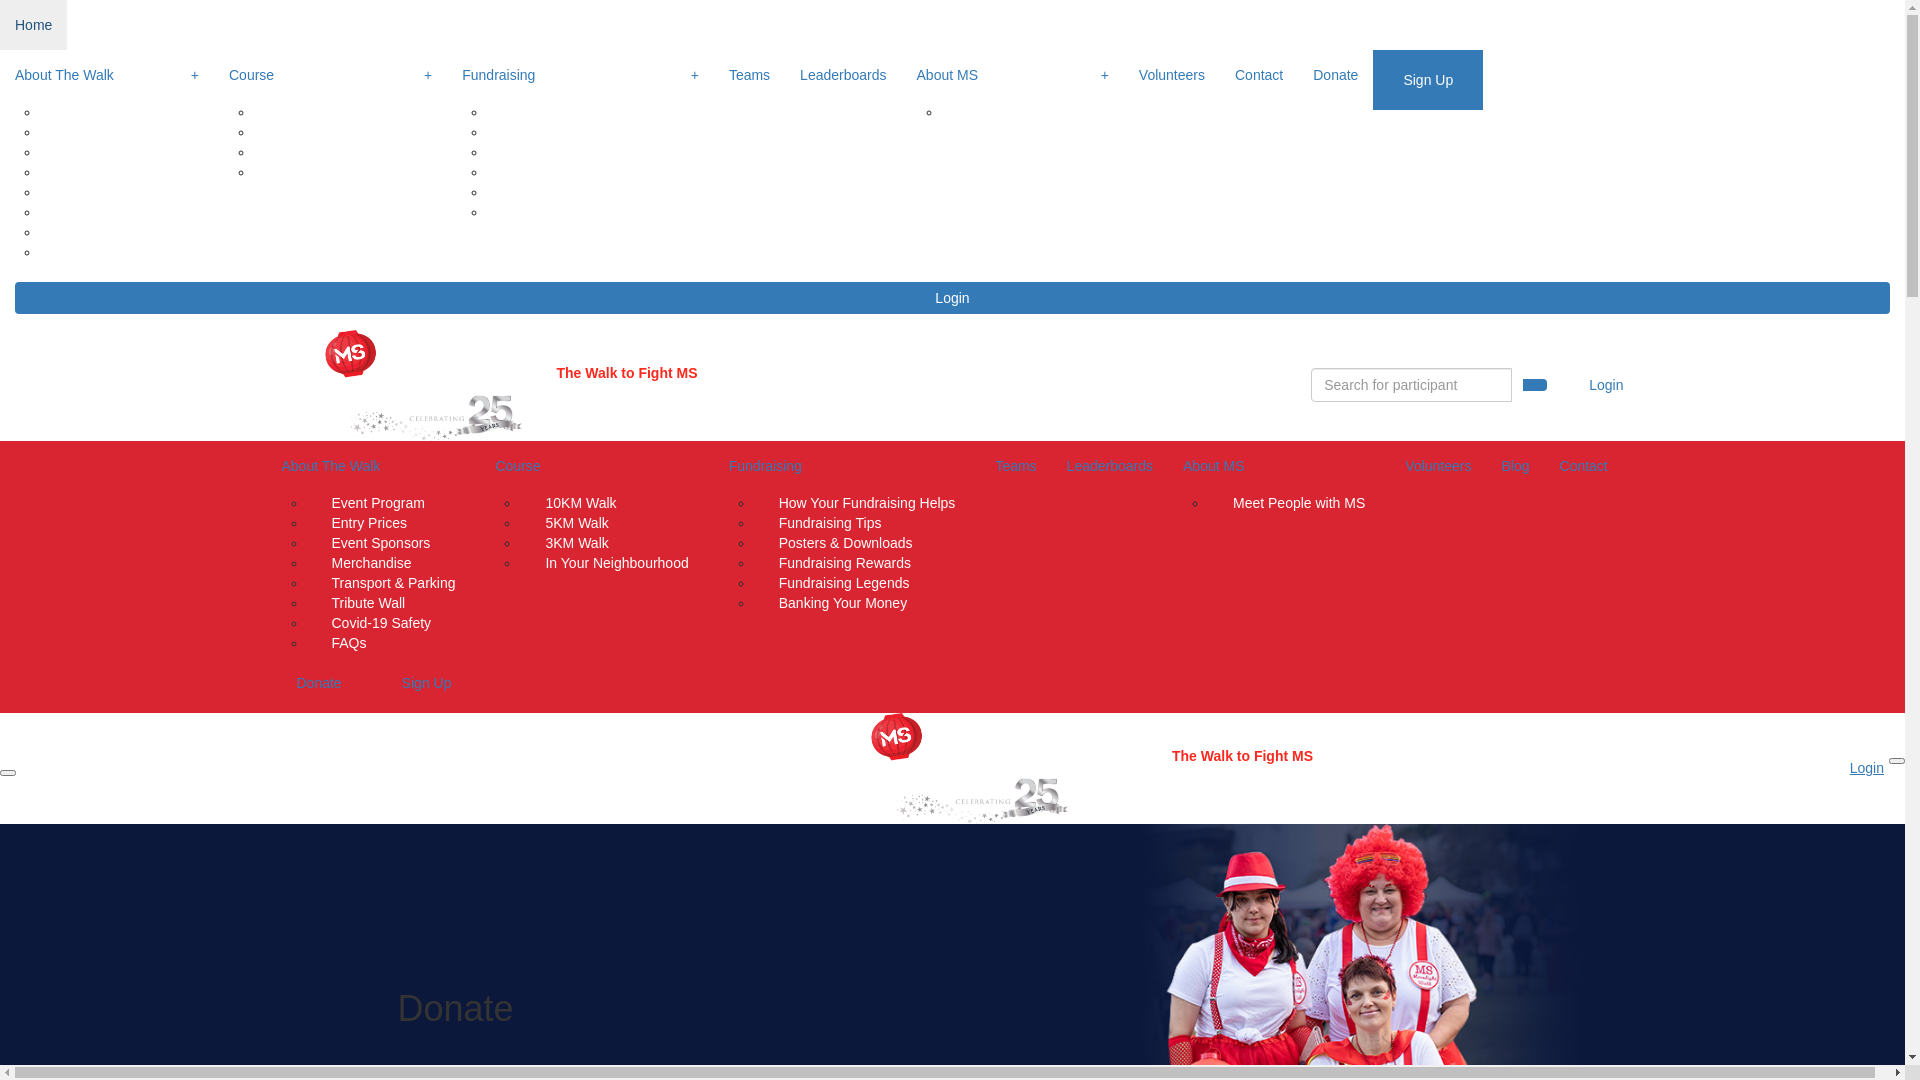 This screenshot has height=1080, width=1920. Describe the element at coordinates (310, 152) in the screenshot. I see `3KM Walk` at that location.